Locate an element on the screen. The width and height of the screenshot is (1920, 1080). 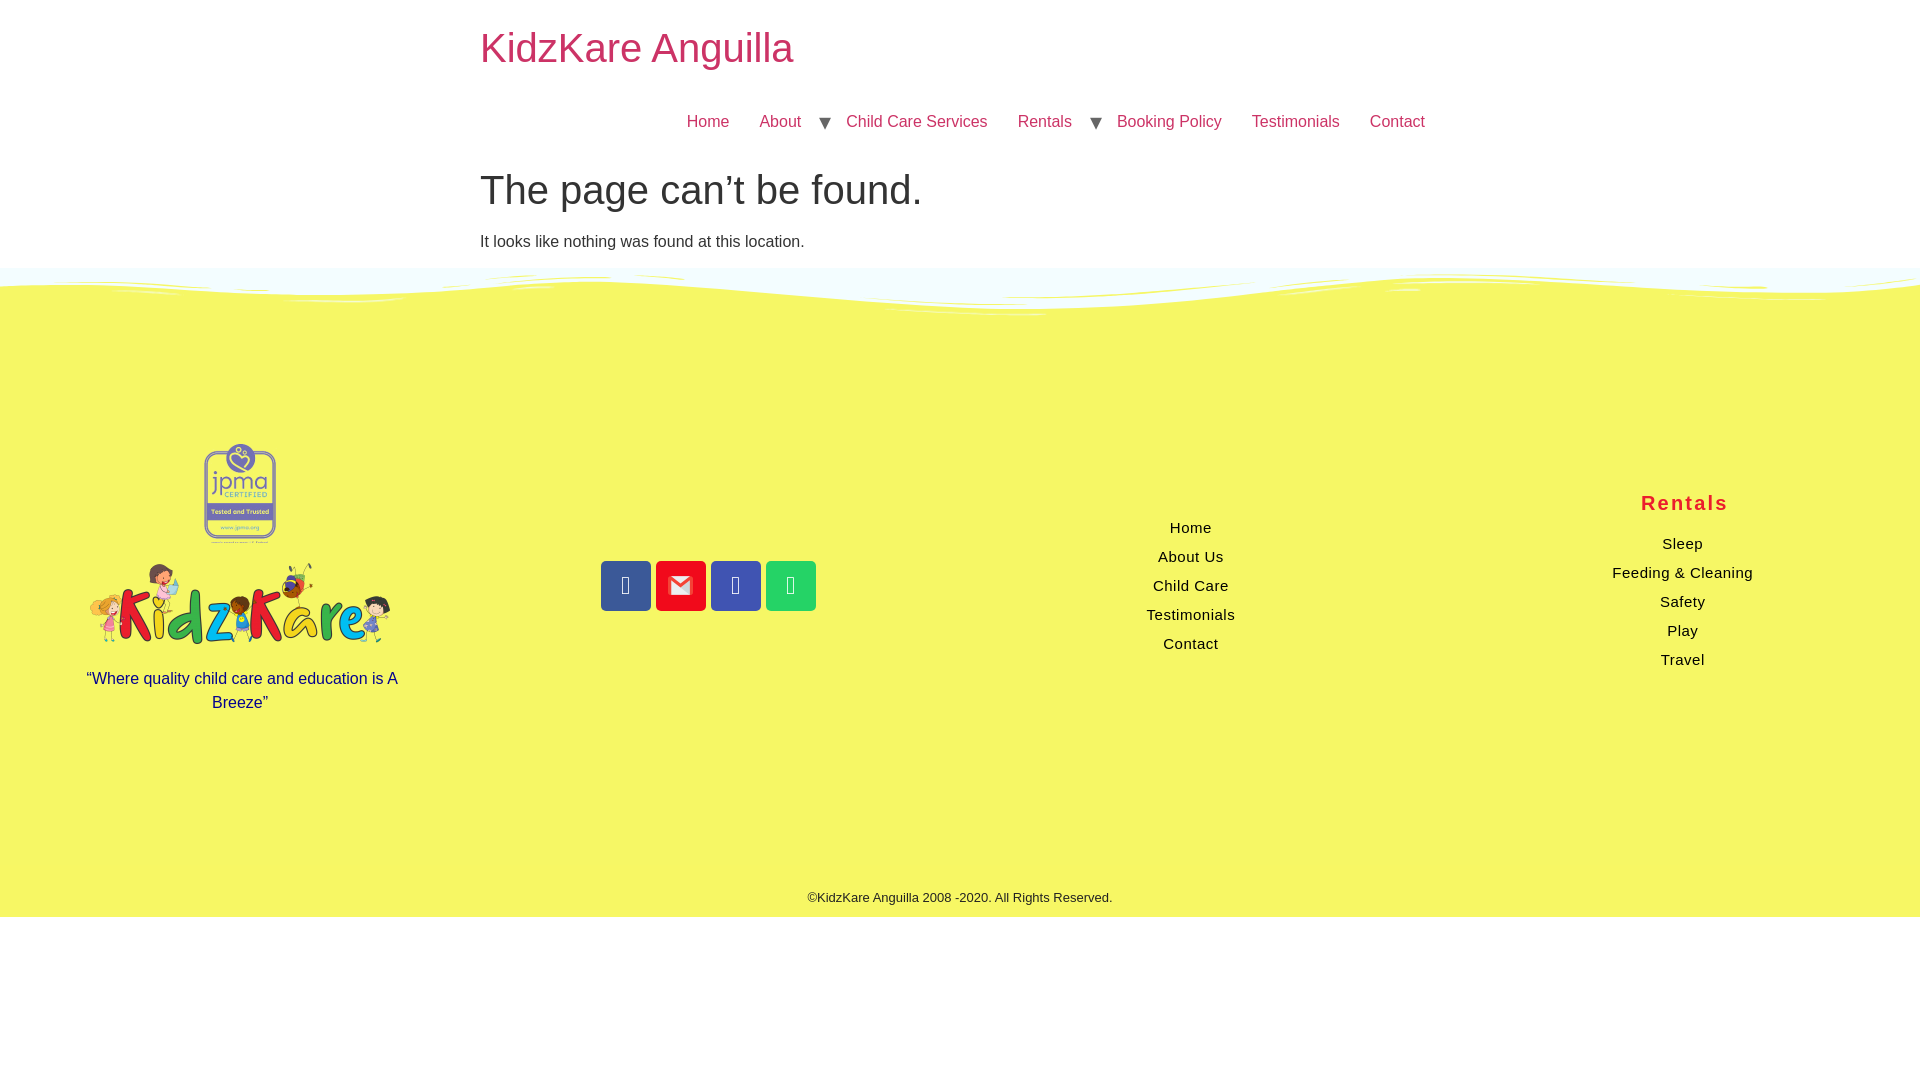
About Us is located at coordinates (1190, 556).